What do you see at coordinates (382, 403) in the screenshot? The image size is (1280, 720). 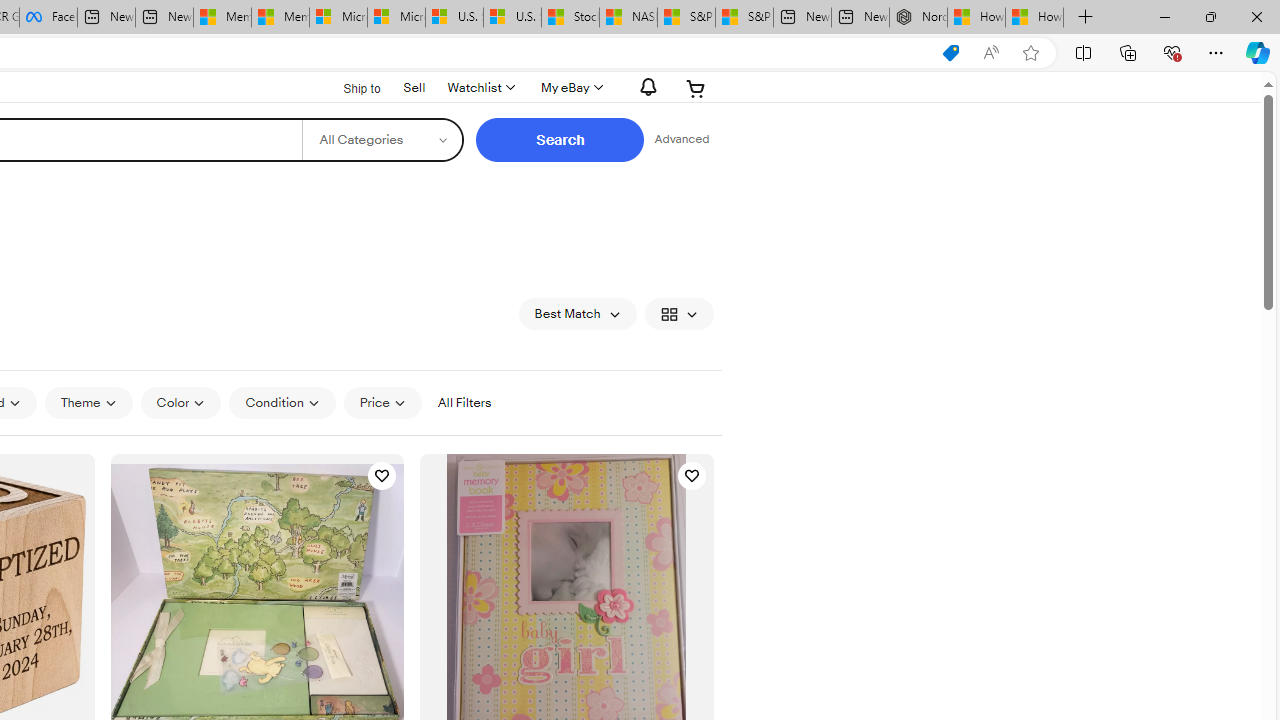 I see `Price` at bounding box center [382, 403].